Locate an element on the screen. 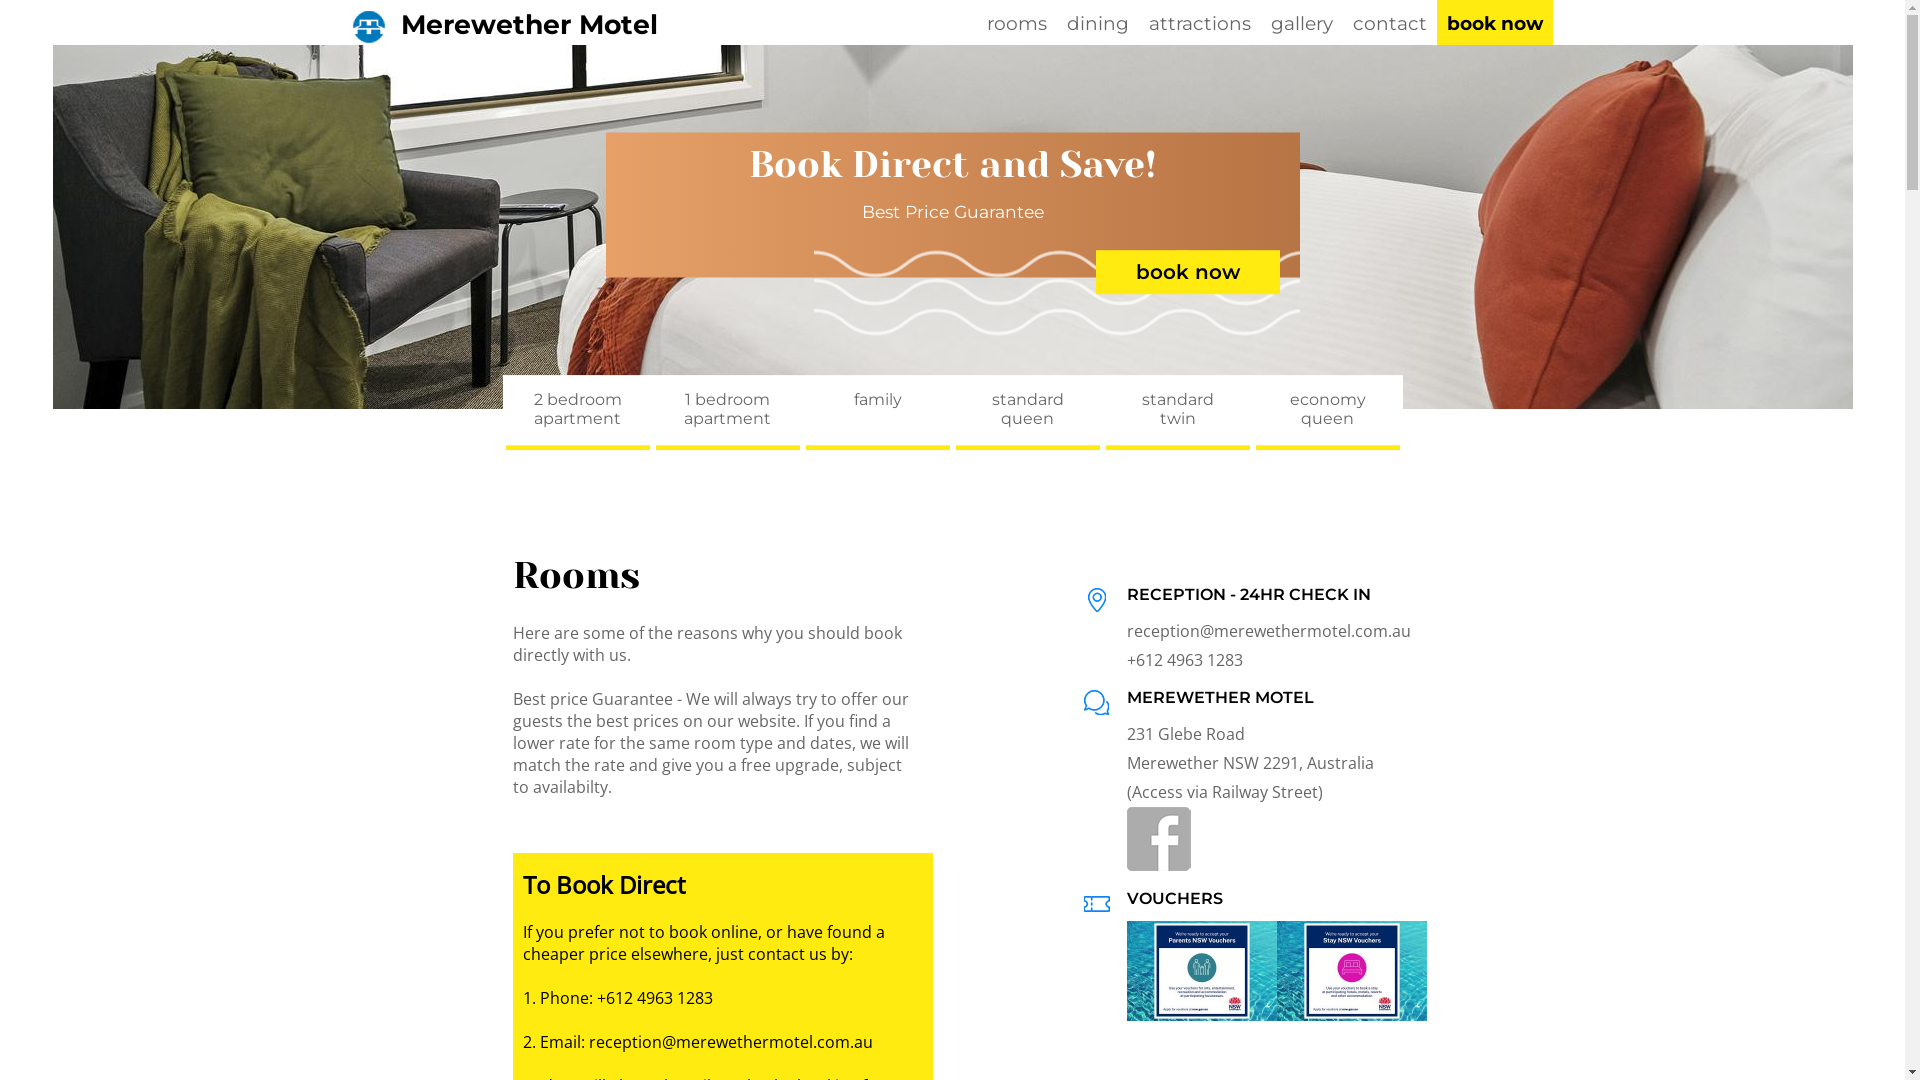 The width and height of the screenshot is (1920, 1080). reception@merewethermotel.com.au is located at coordinates (1268, 631).